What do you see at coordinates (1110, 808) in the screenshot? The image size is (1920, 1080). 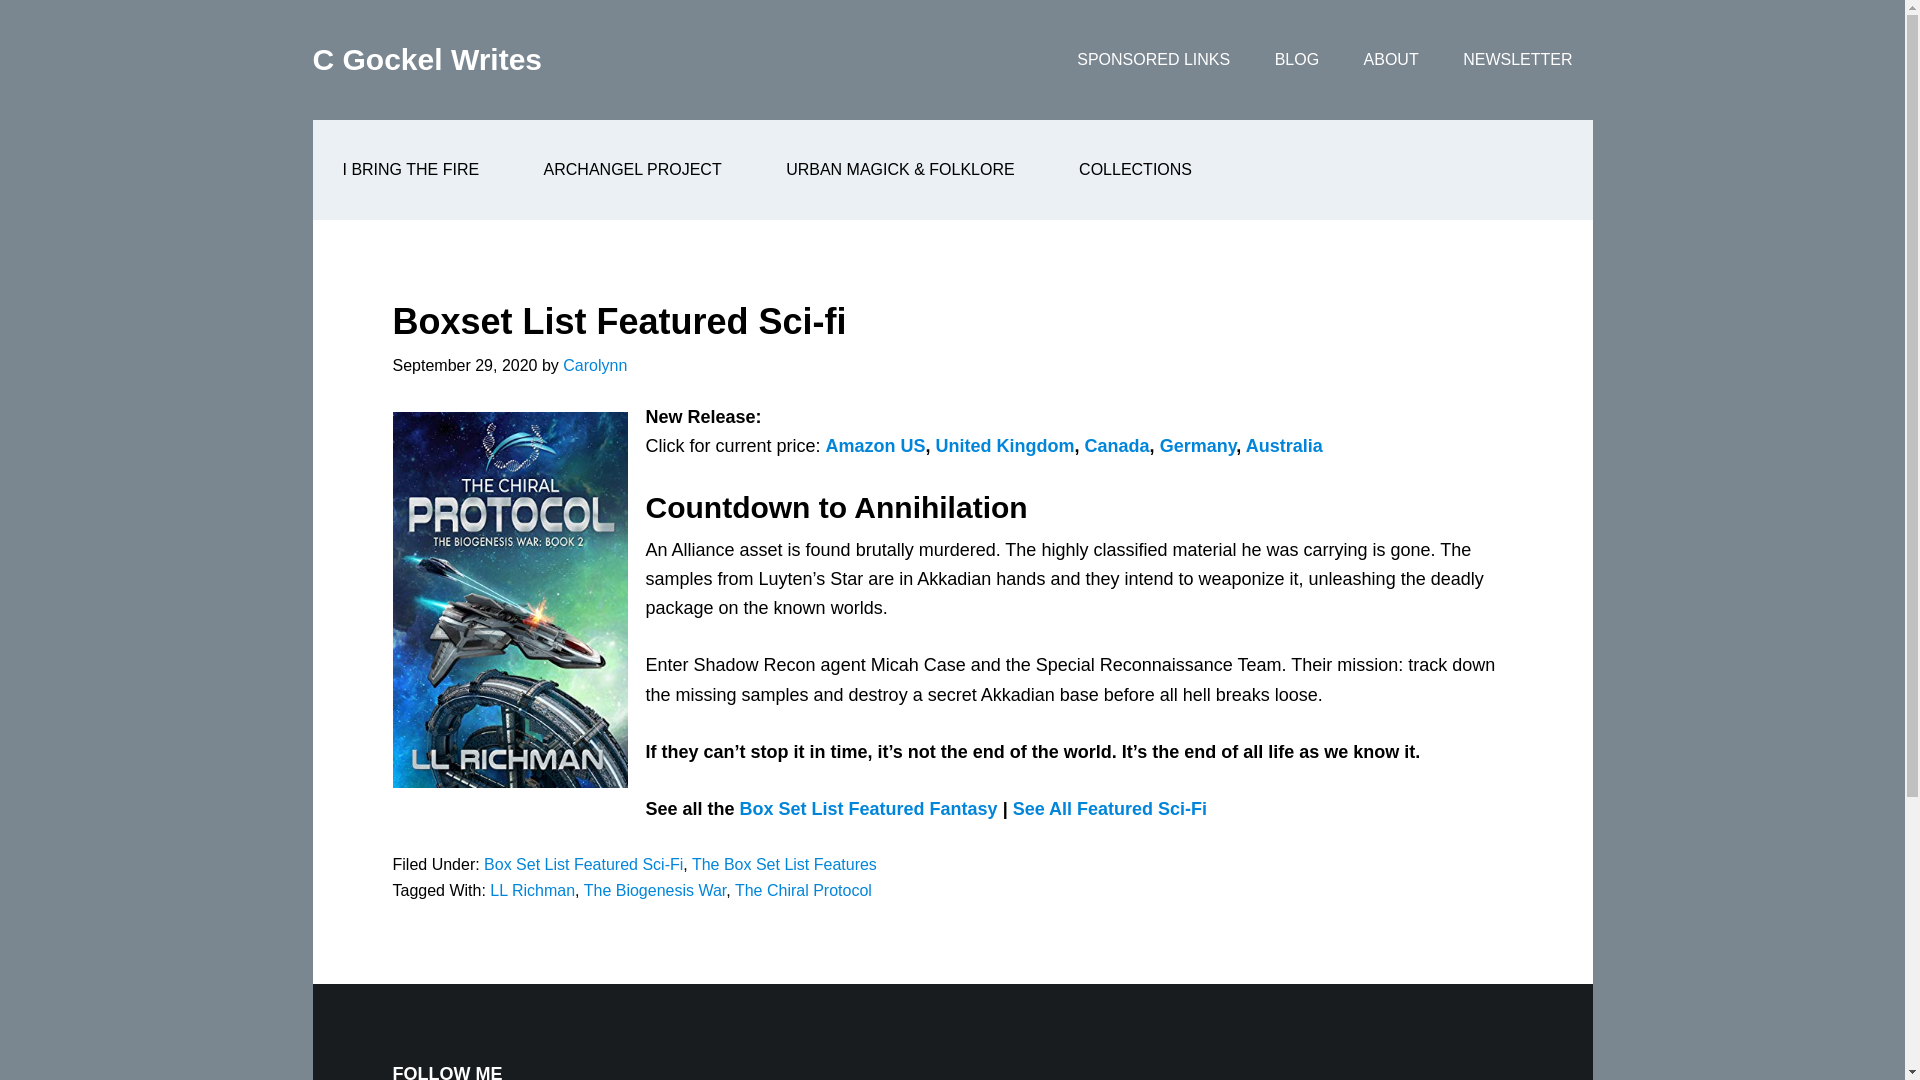 I see `See All Featured Sci-Fi` at bounding box center [1110, 808].